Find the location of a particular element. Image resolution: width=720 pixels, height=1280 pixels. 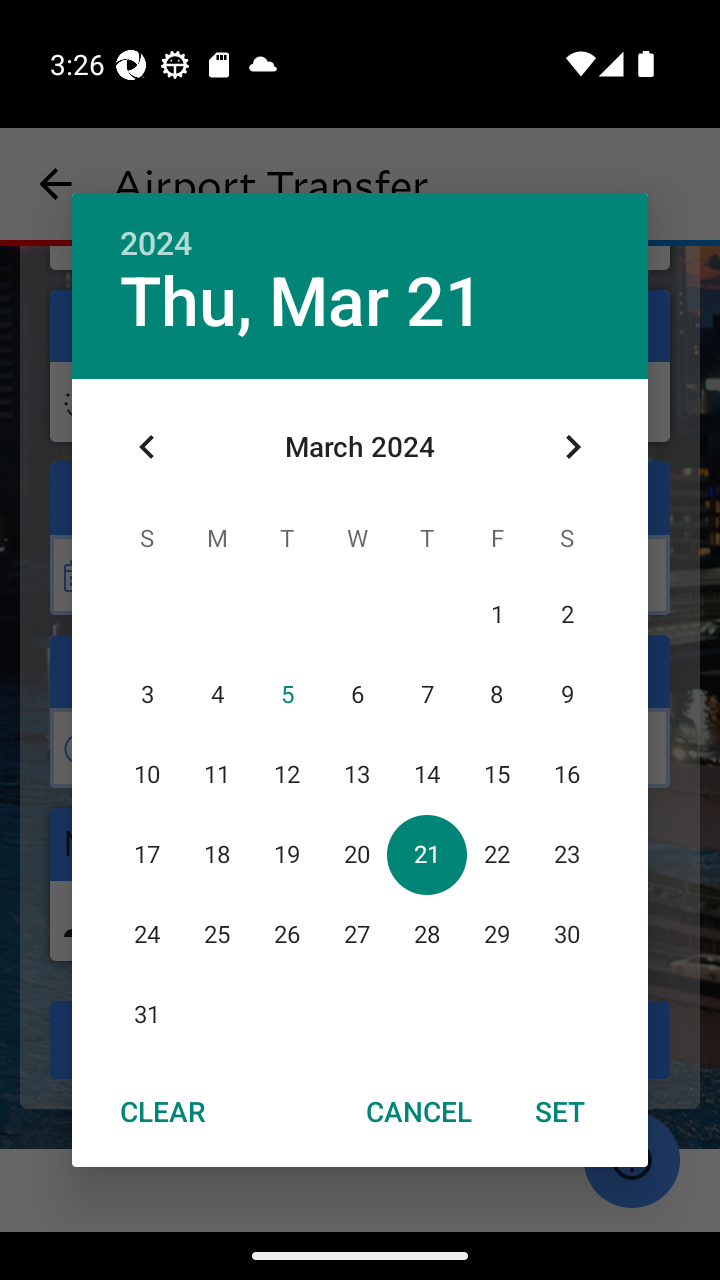

5 05 March 2024 is located at coordinates (286, 694).